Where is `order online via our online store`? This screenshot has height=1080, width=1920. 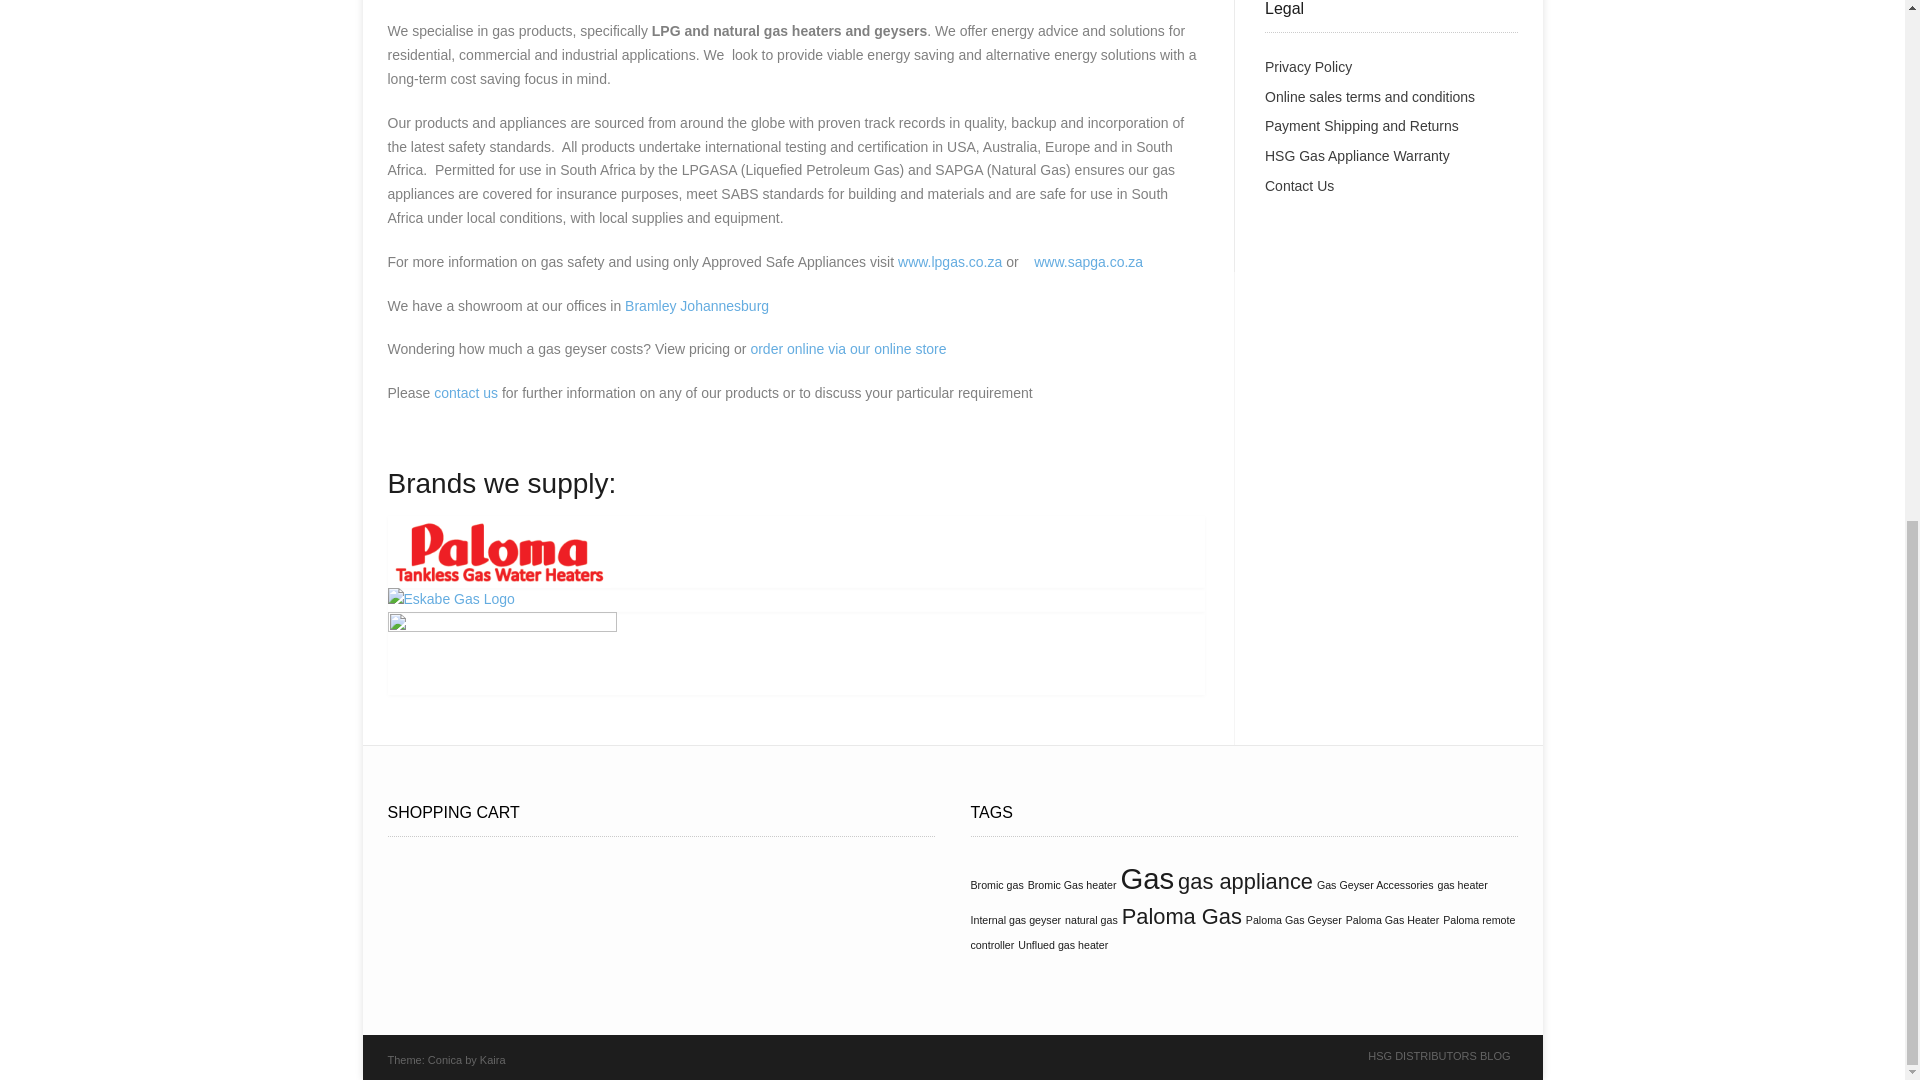 order online via our online store is located at coordinates (848, 349).